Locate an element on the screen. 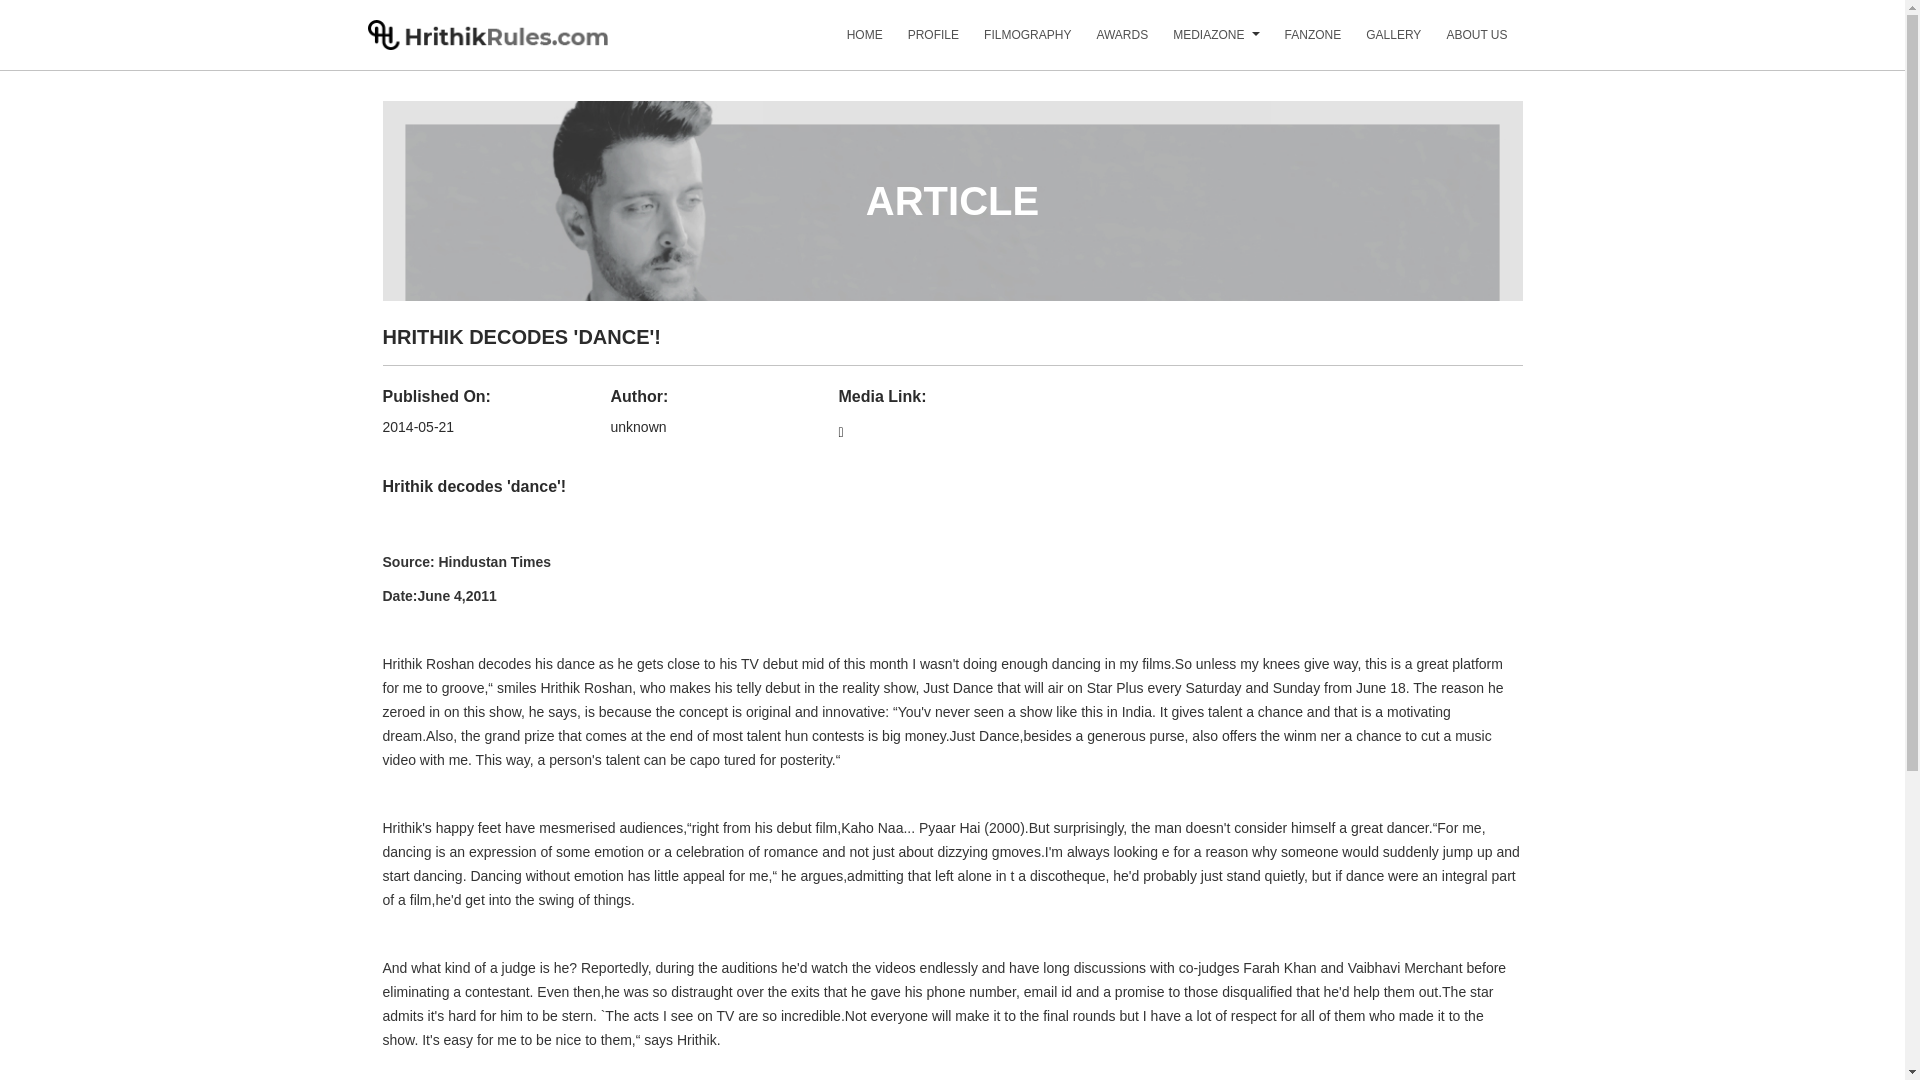 The width and height of the screenshot is (1920, 1080). FILMOGRAPHY is located at coordinates (1014, 42).